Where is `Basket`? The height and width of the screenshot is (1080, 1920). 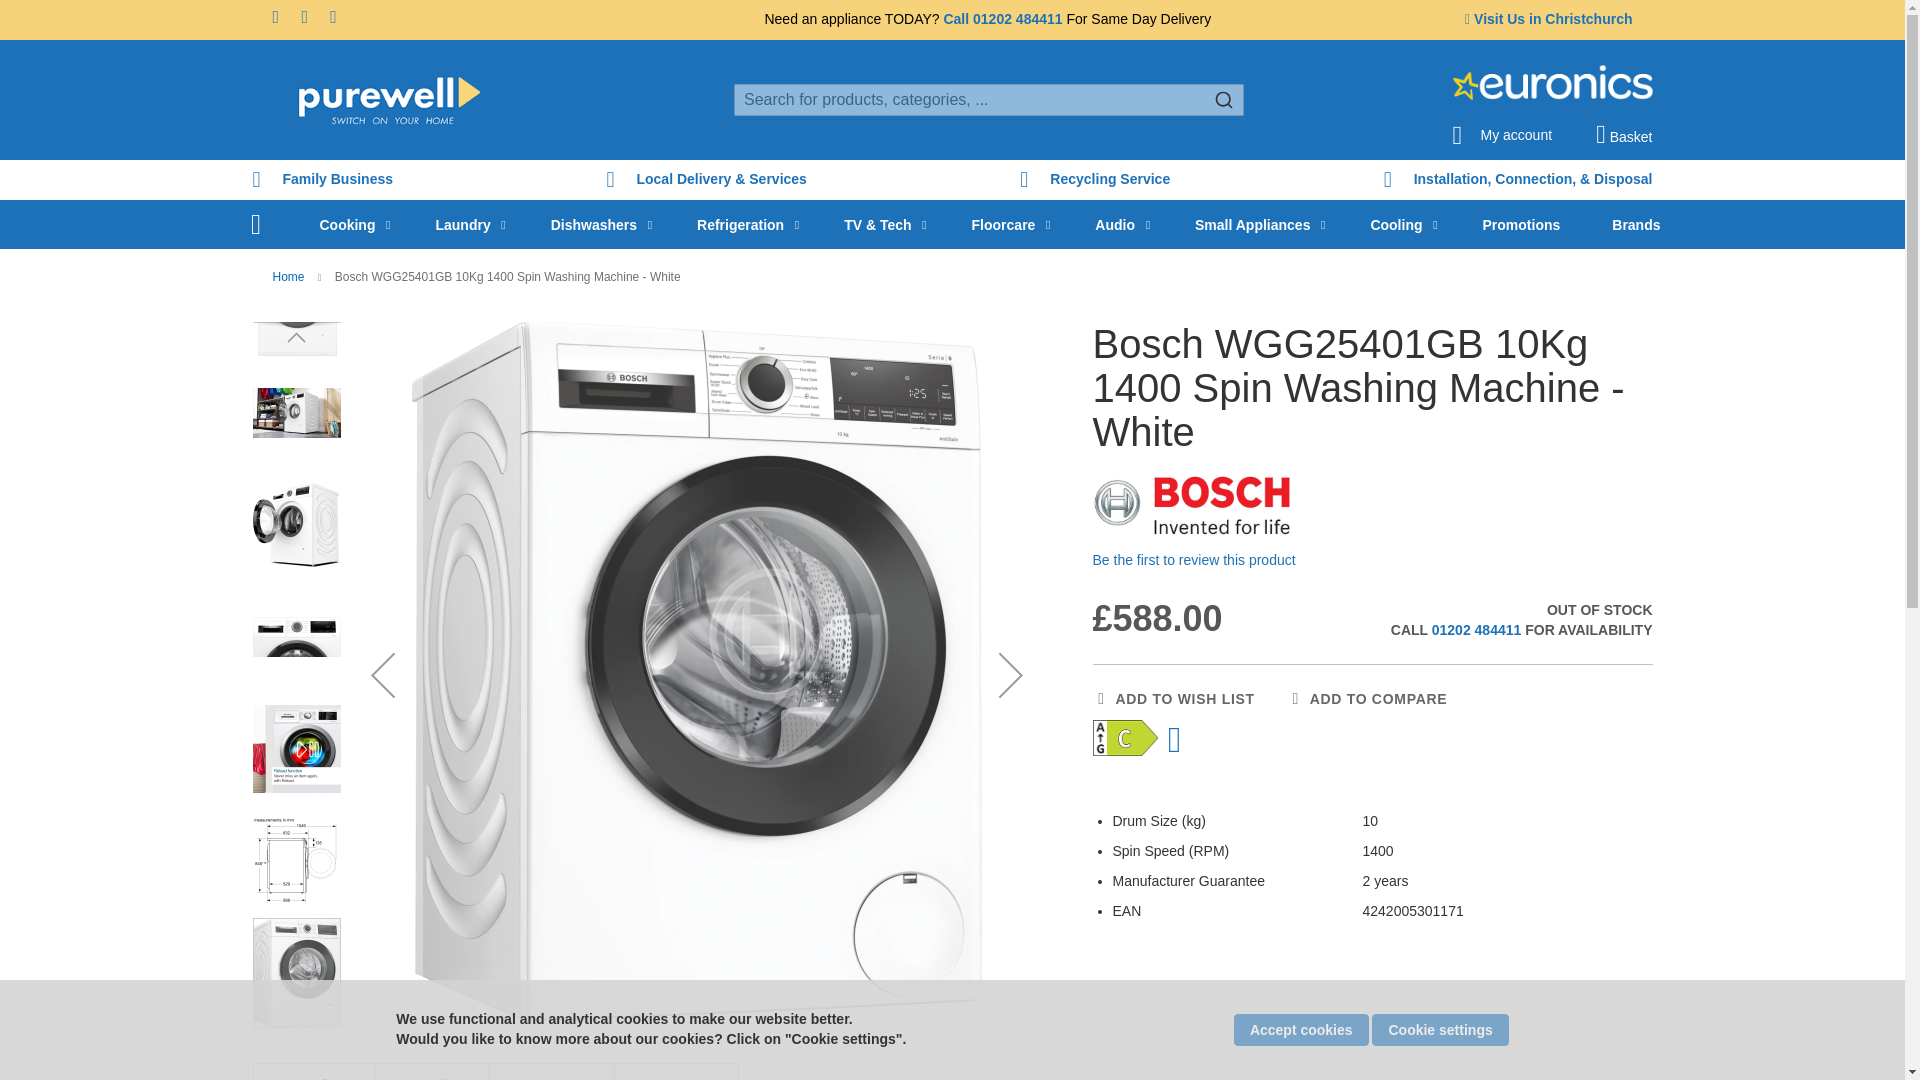 Basket is located at coordinates (1623, 134).